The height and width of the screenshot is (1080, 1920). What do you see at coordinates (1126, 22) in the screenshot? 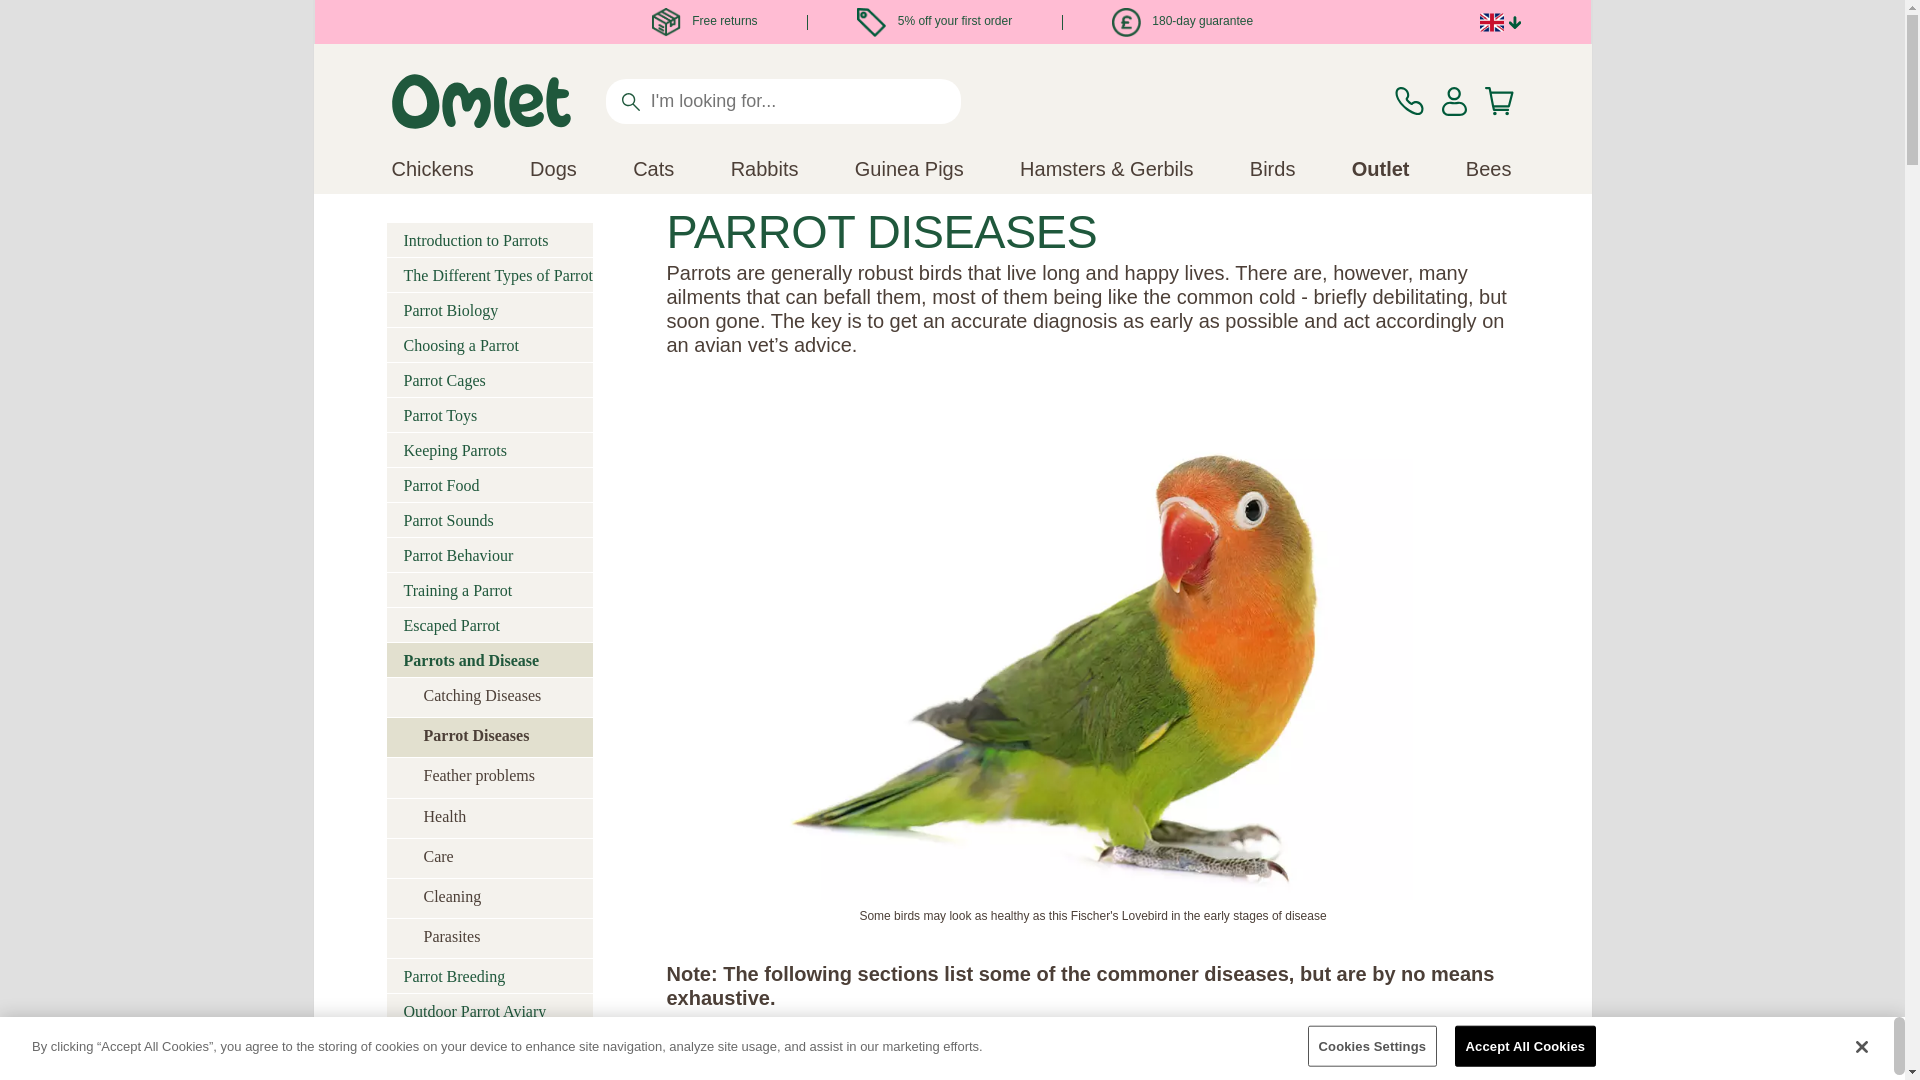
I see `returns icon` at bounding box center [1126, 22].